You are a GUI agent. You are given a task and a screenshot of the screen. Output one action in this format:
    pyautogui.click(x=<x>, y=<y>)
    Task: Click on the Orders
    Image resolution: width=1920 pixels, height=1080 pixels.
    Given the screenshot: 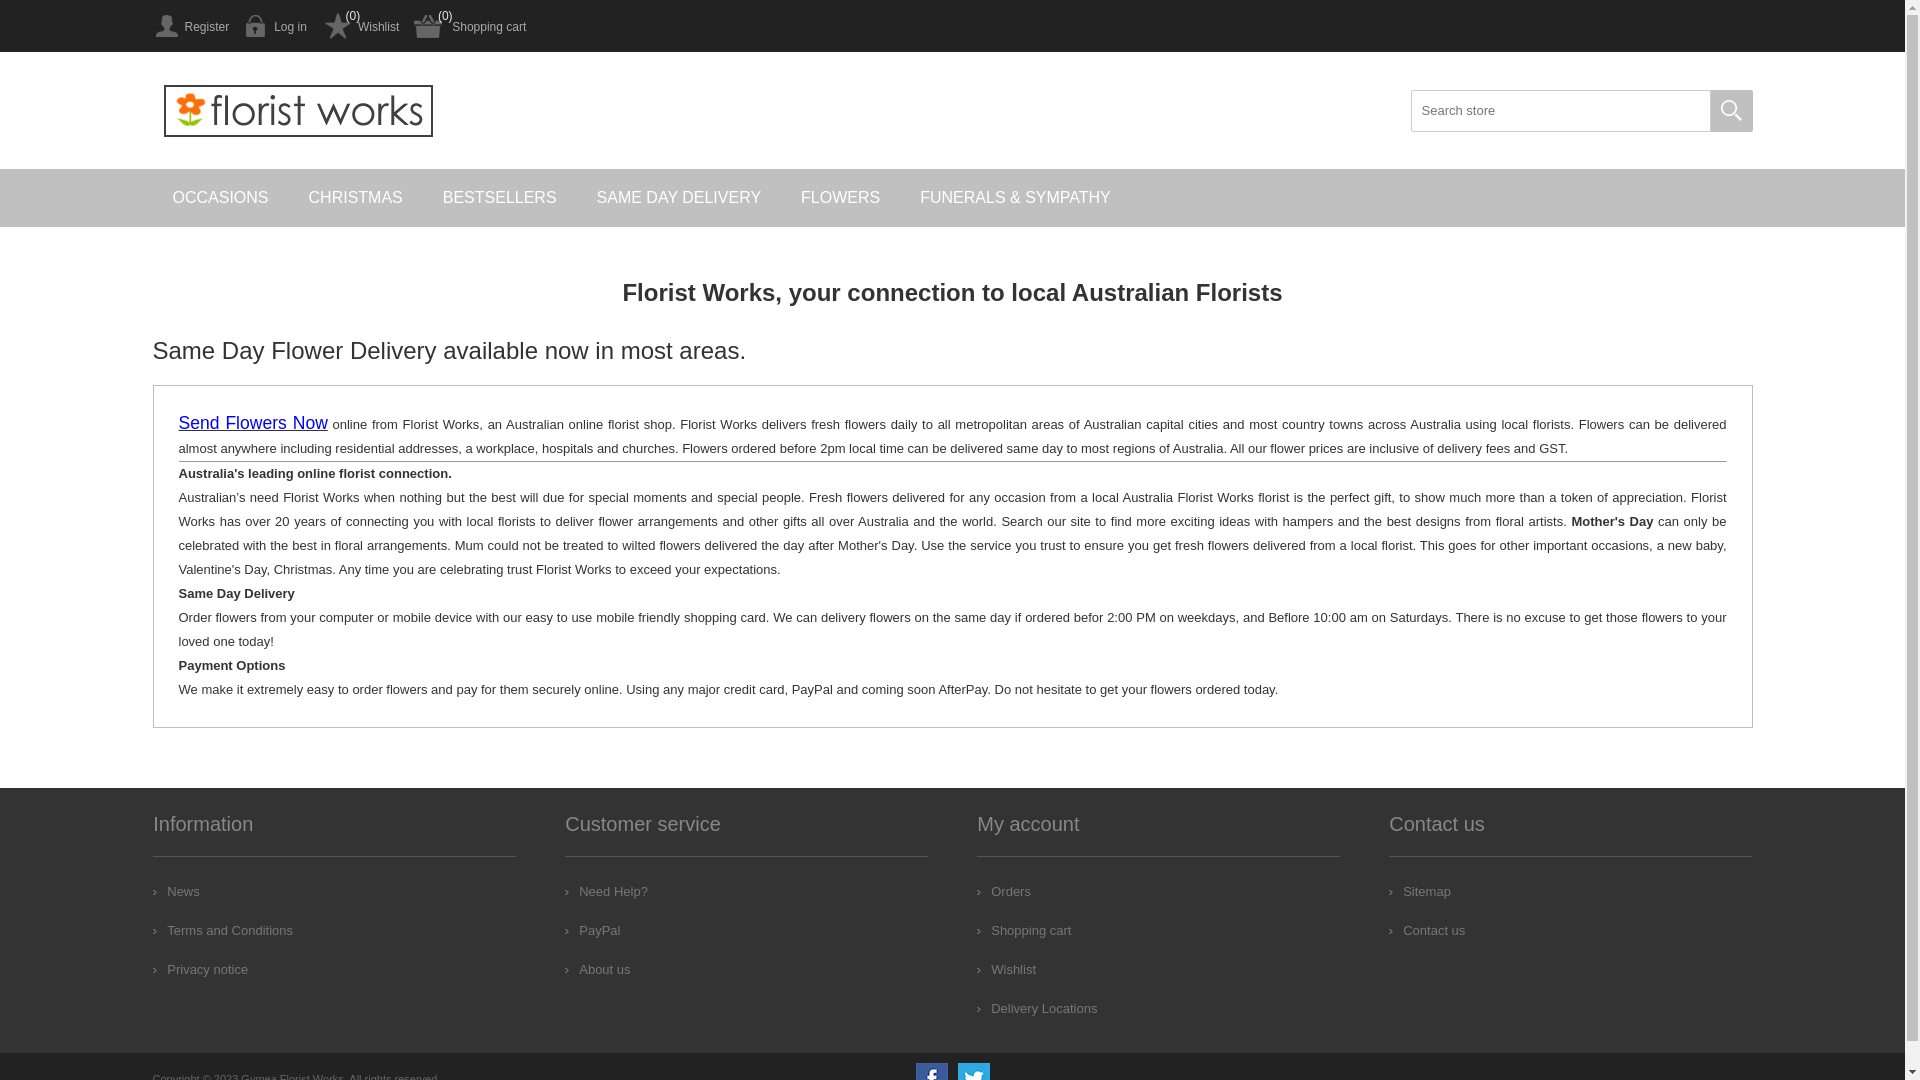 What is the action you would take?
    pyautogui.click(x=1004, y=891)
    